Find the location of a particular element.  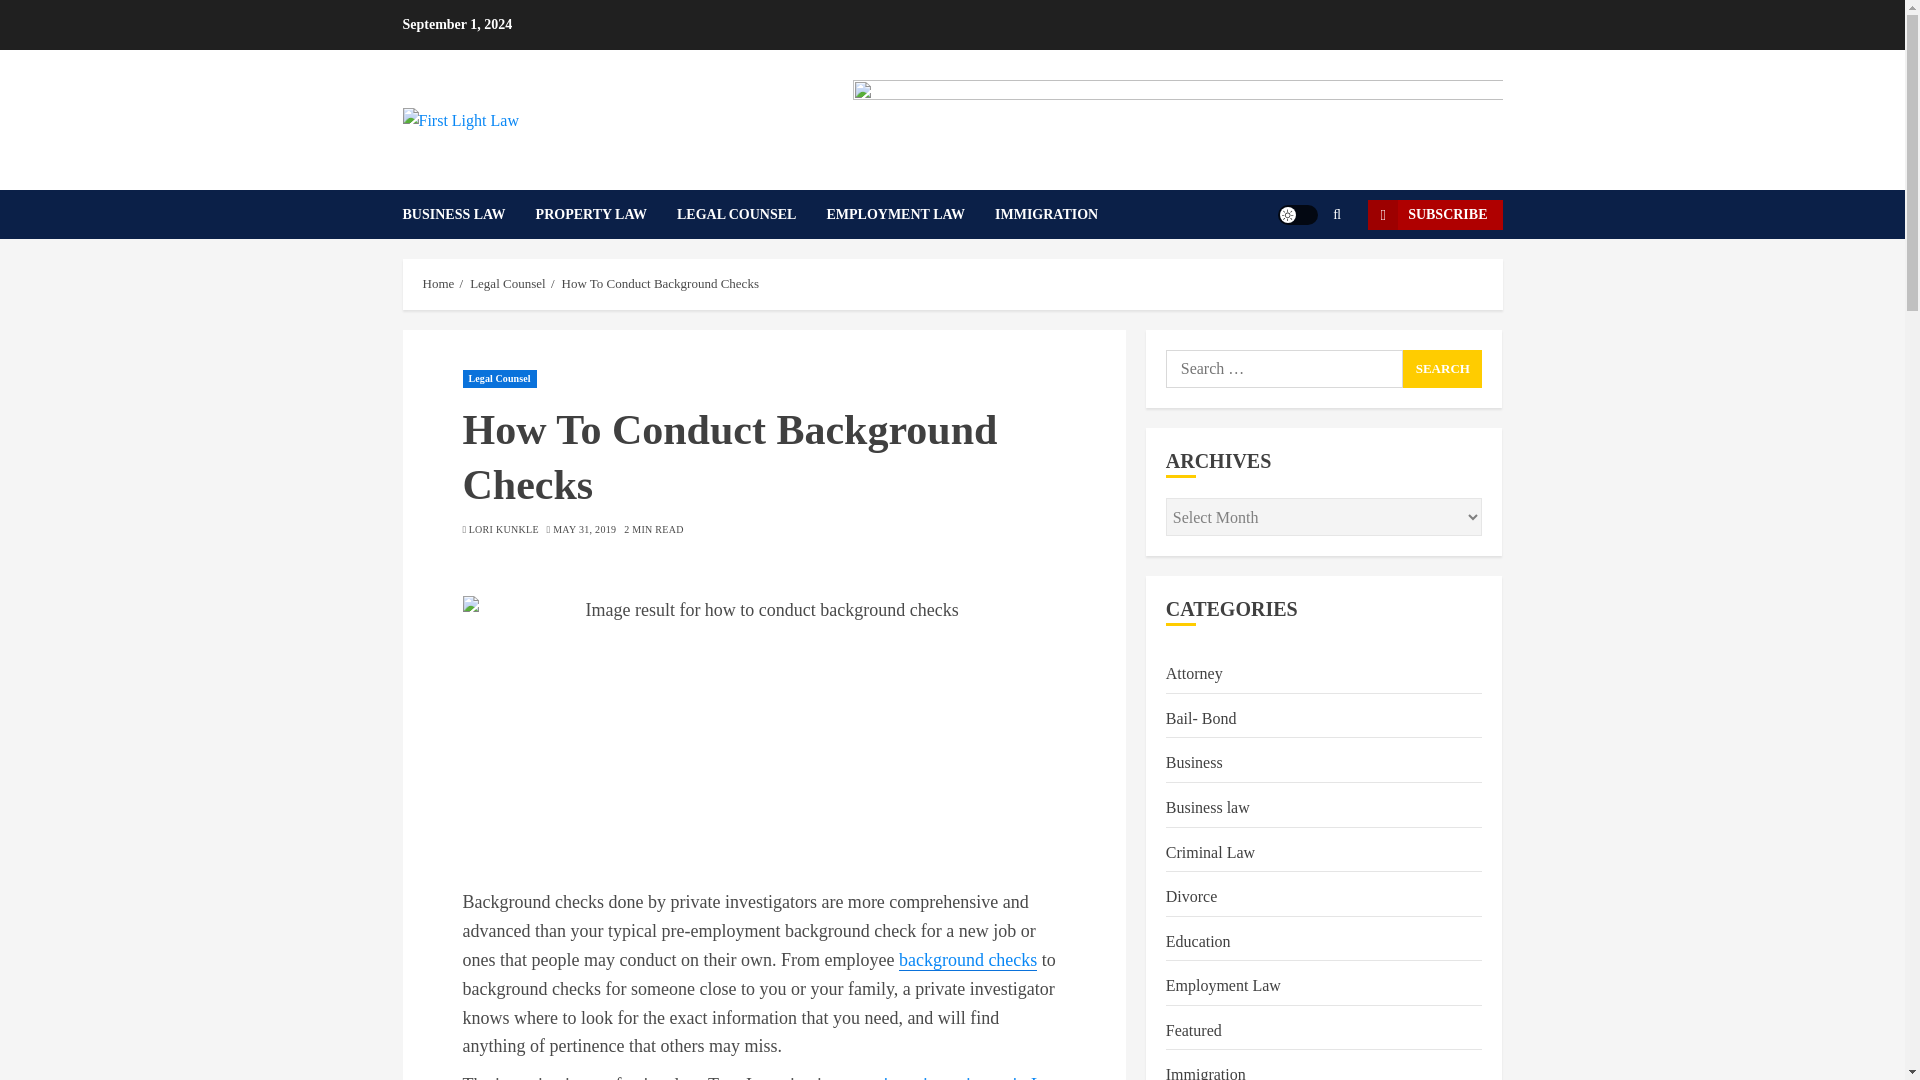

Employment Law is located at coordinates (1222, 986).